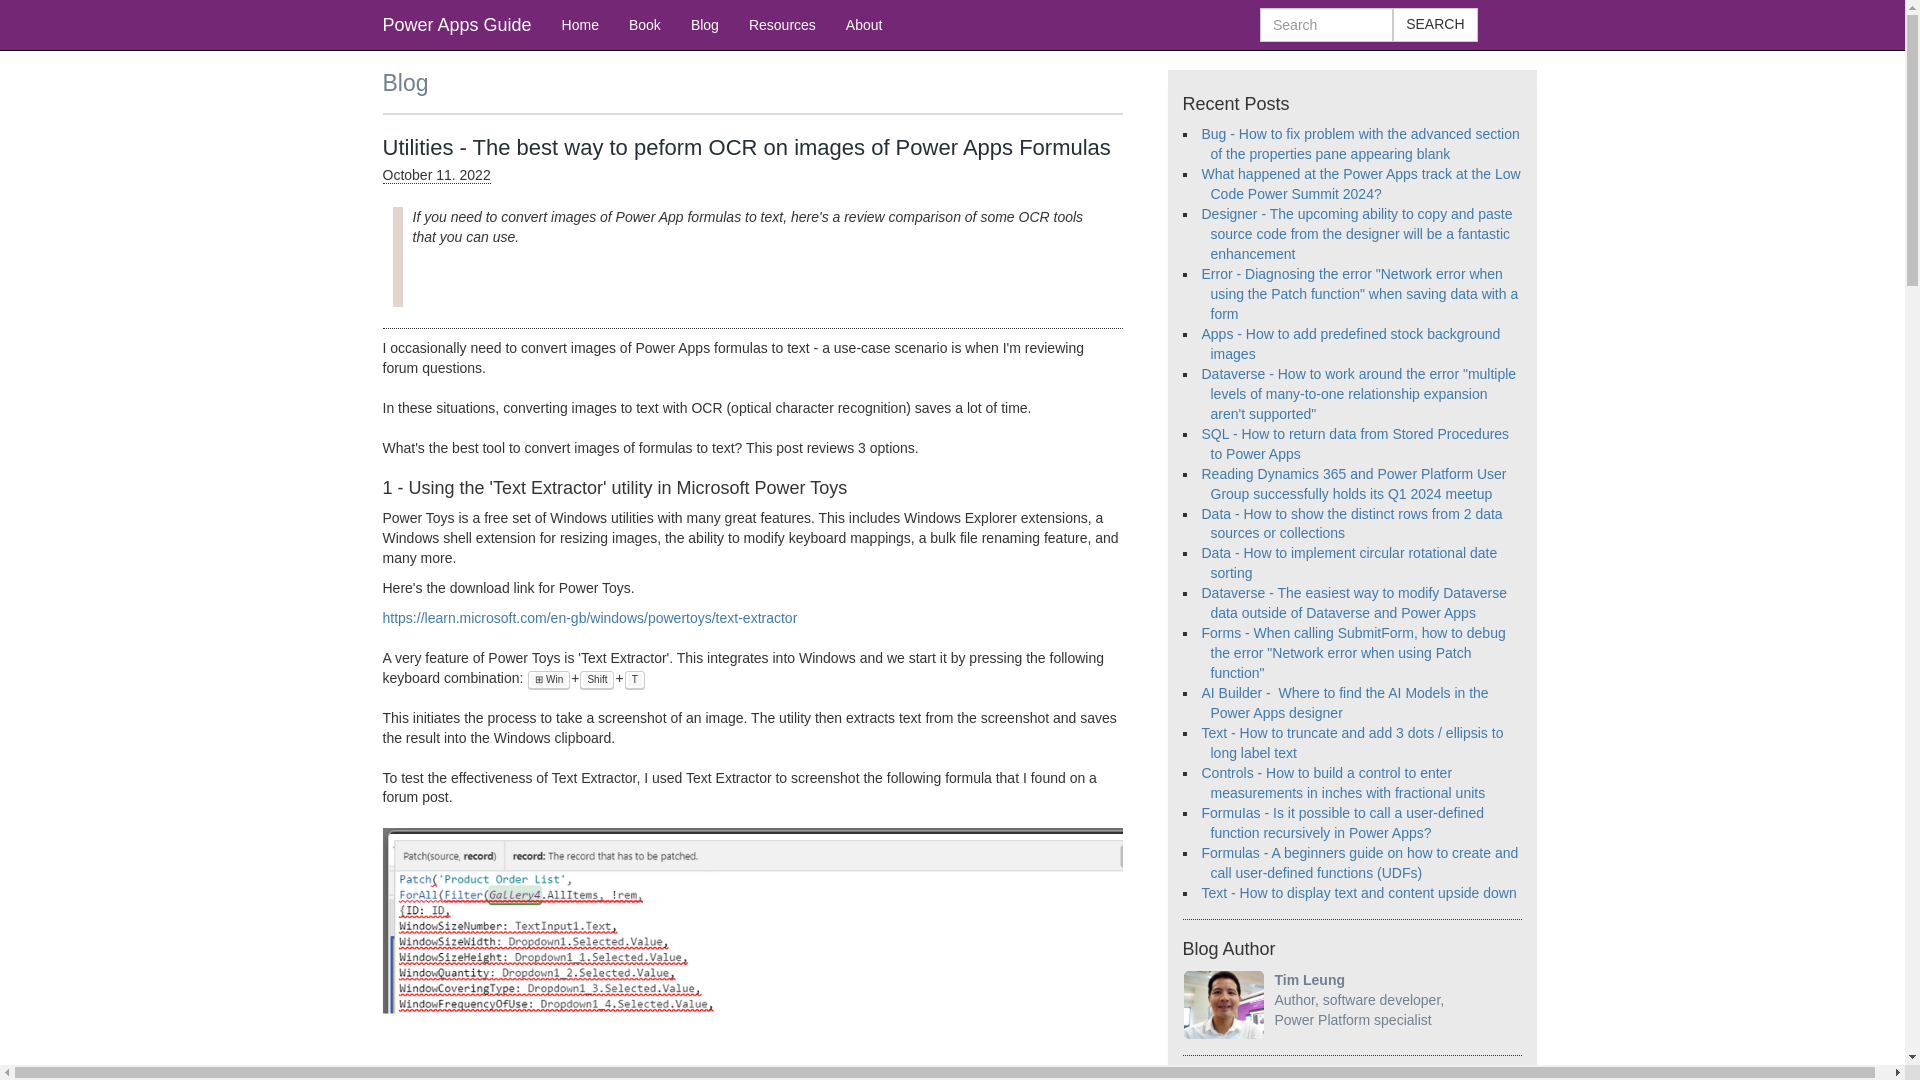  I want to click on Blog, so click(704, 24).